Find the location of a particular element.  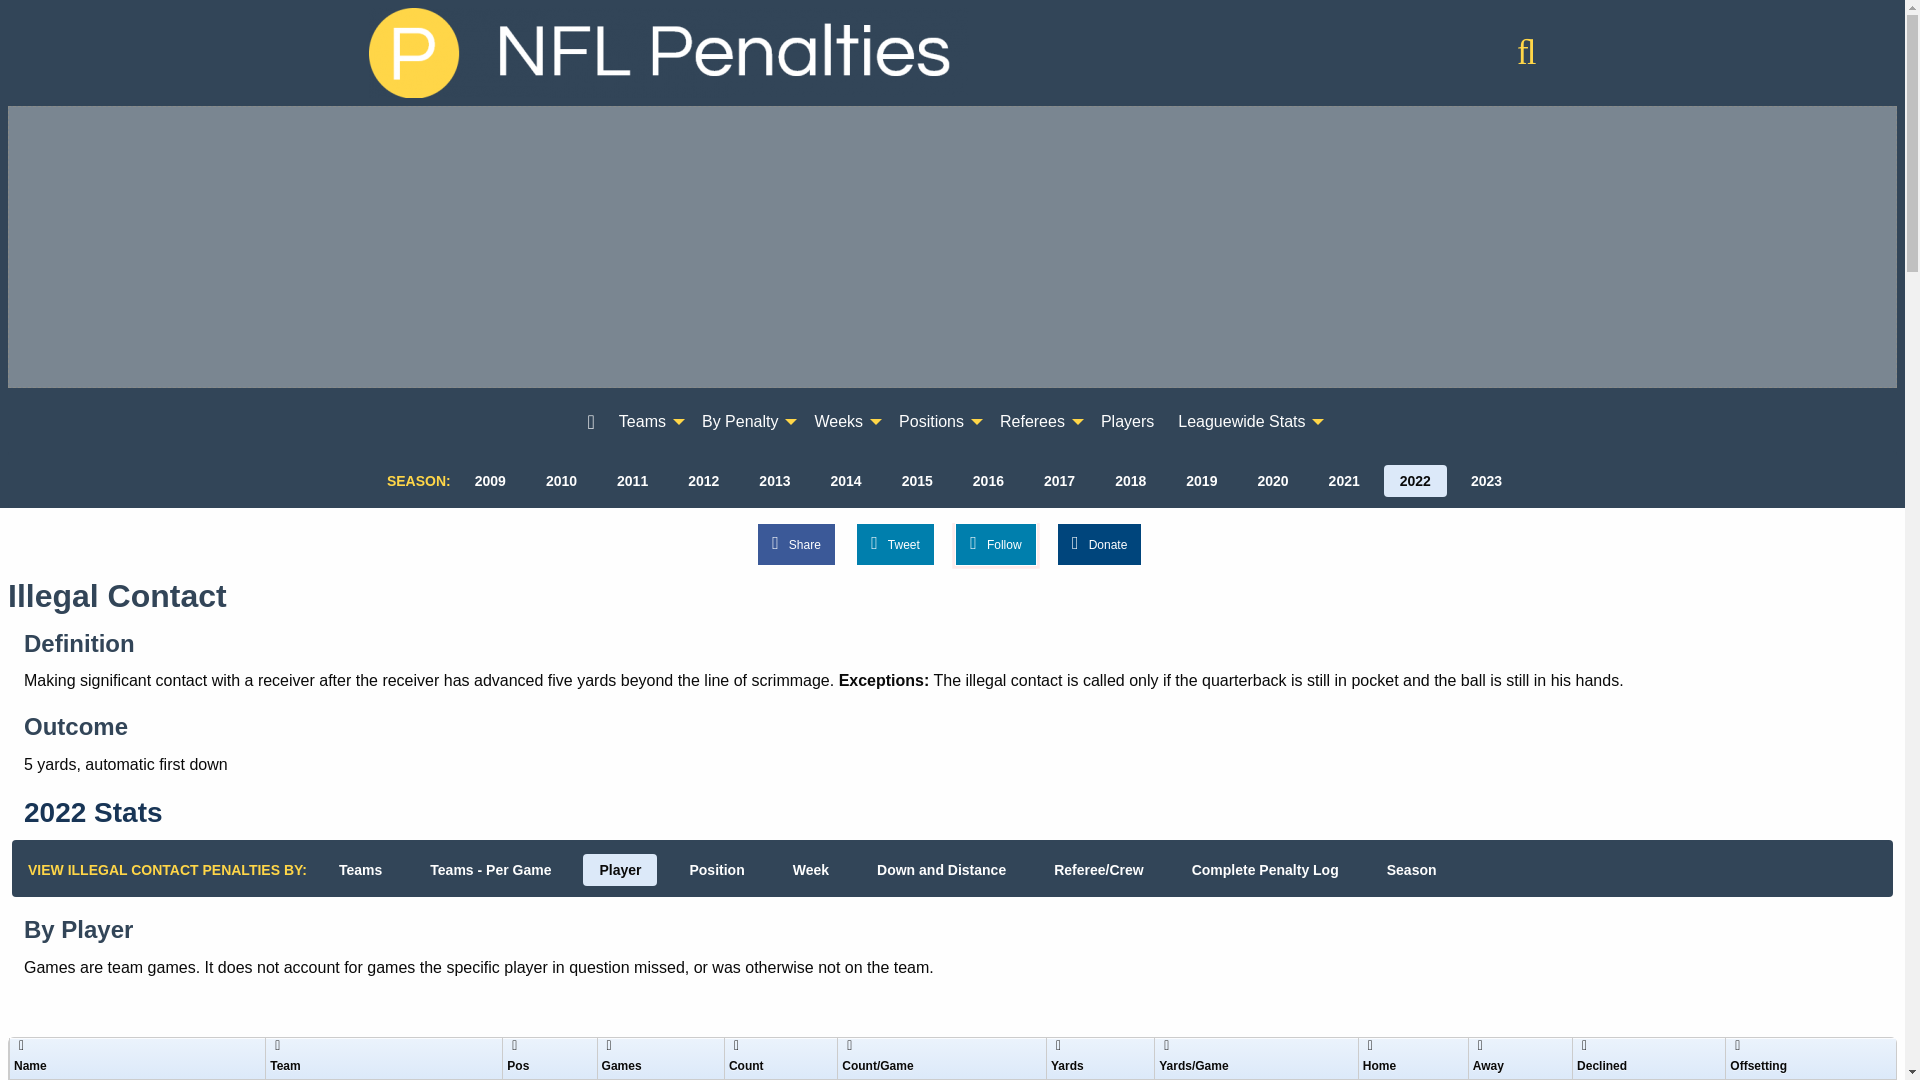

Change Season To 2015 is located at coordinates (916, 480).